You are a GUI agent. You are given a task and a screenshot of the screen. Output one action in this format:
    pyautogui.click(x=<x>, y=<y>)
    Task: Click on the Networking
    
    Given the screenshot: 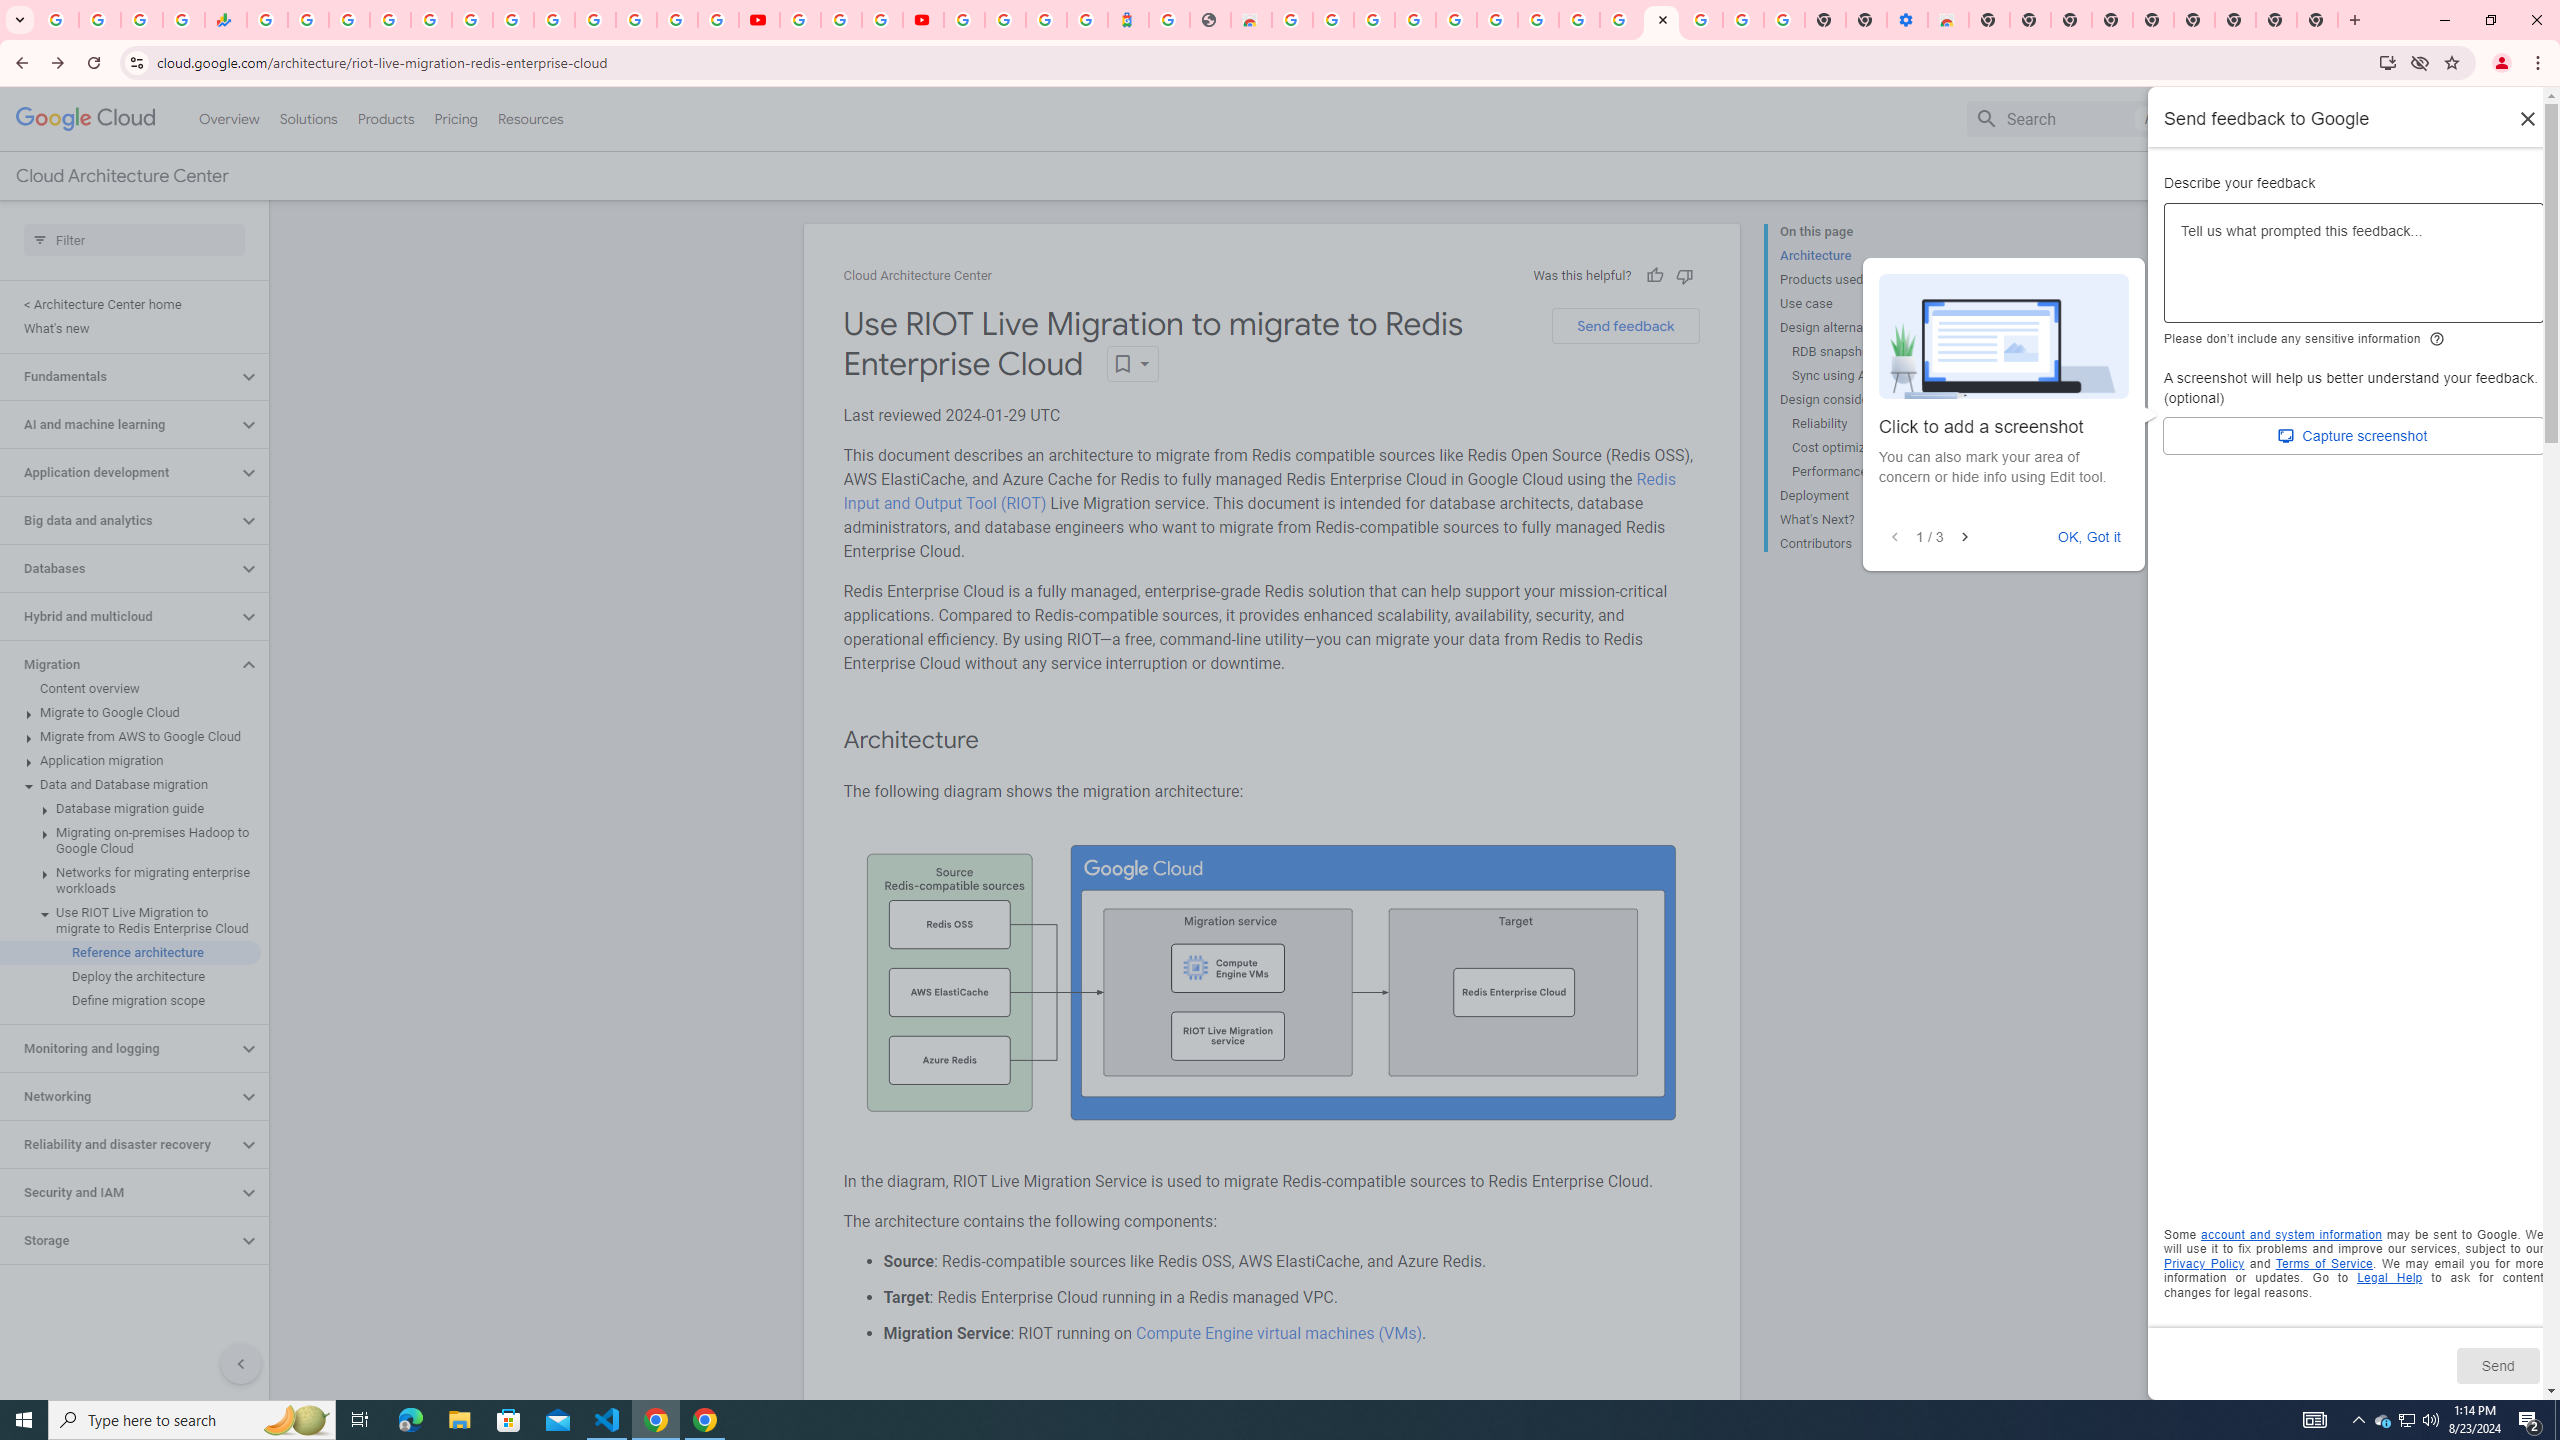 What is the action you would take?
    pyautogui.click(x=119, y=1096)
    